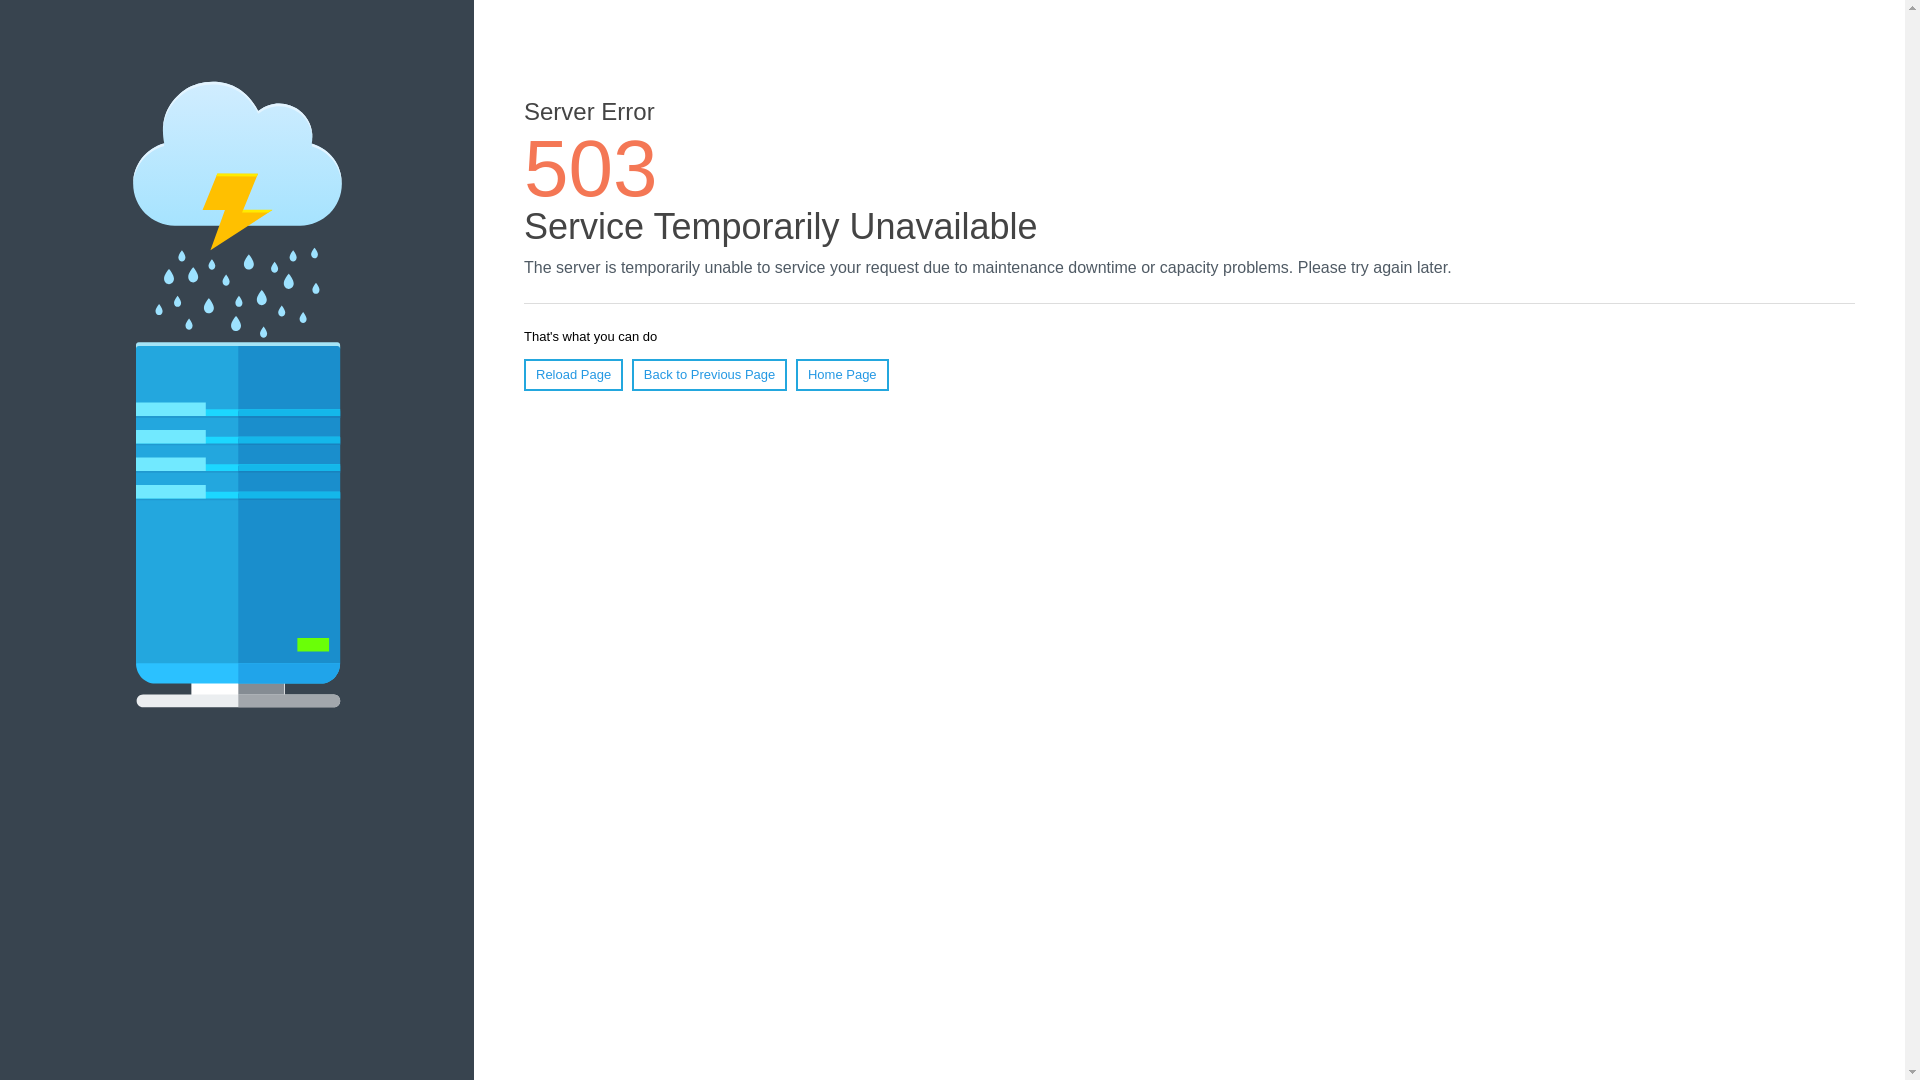 This screenshot has width=1920, height=1080. What do you see at coordinates (710, 375) in the screenshot?
I see `Back to Previous Page` at bounding box center [710, 375].